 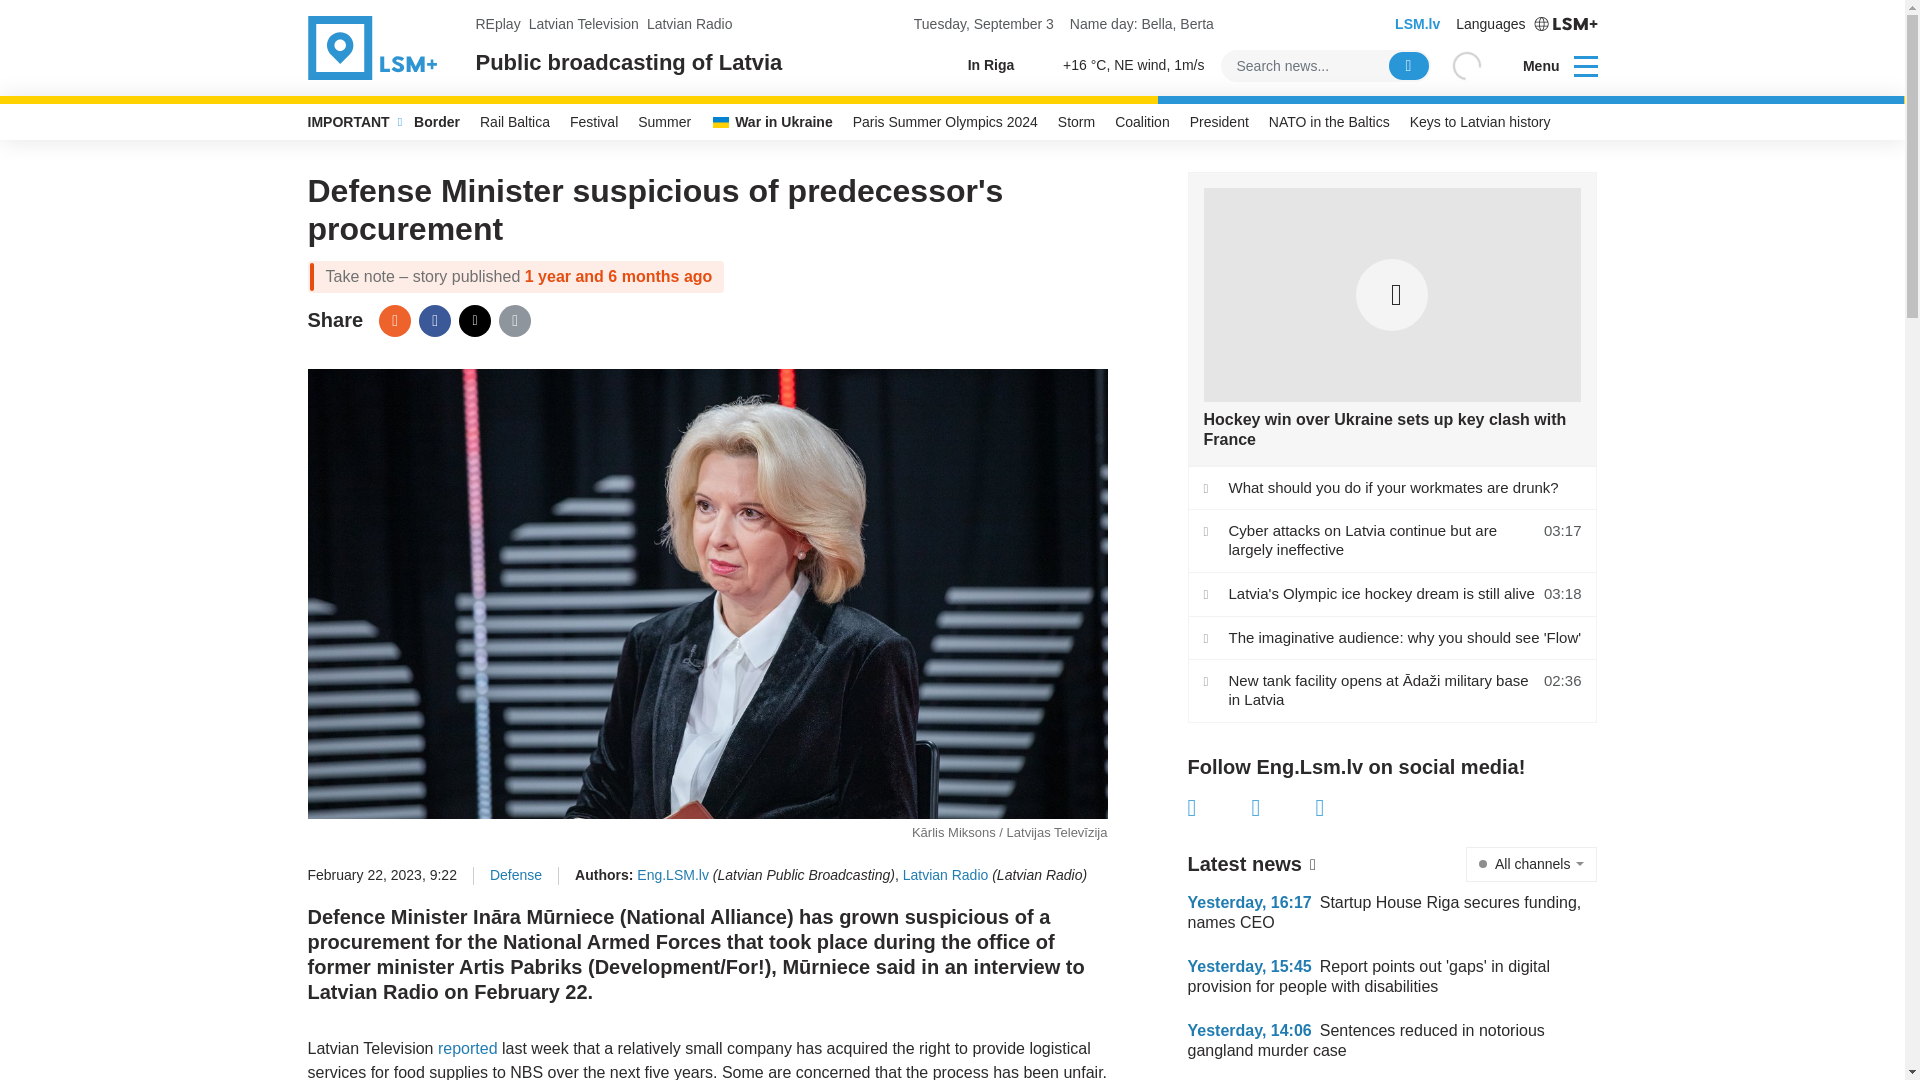 I want to click on Border, so click(x=436, y=122).